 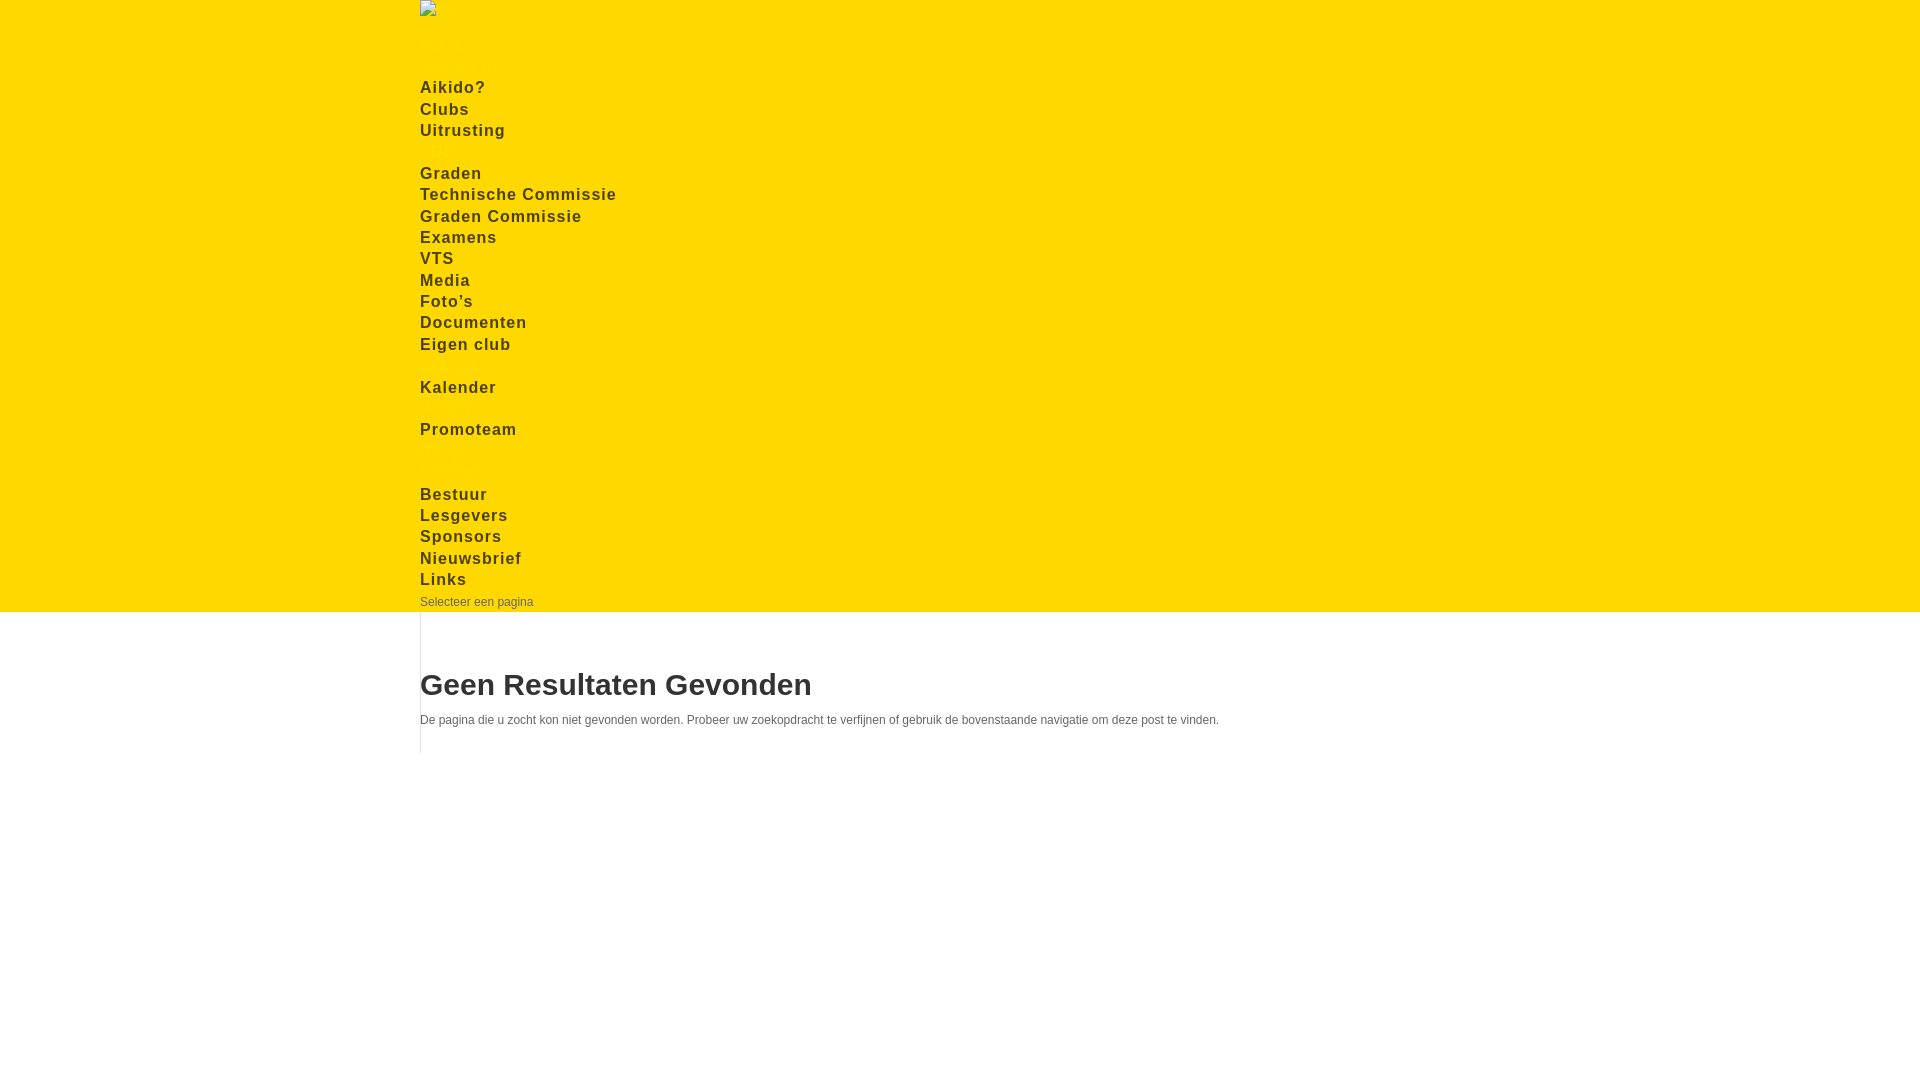 What do you see at coordinates (448, 416) in the screenshot?
I see `Promo` at bounding box center [448, 416].